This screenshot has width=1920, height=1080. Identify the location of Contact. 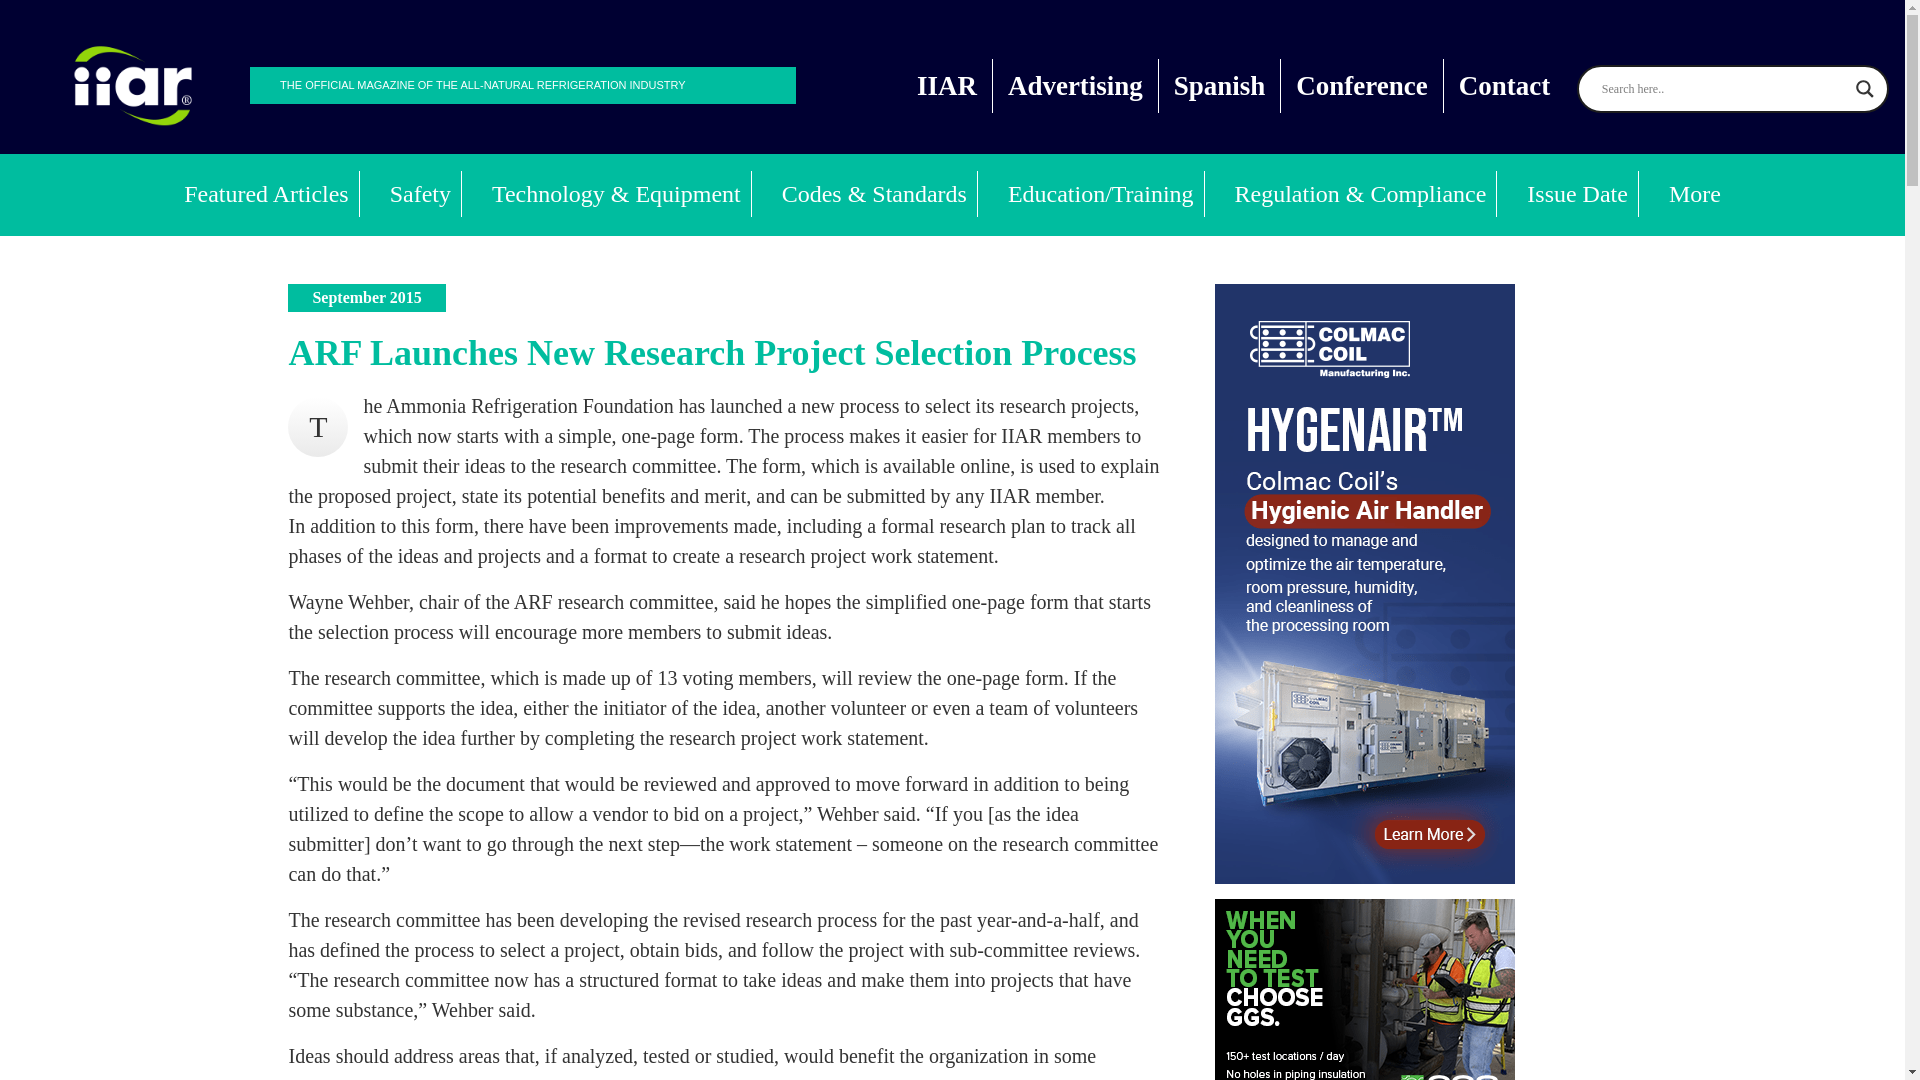
(1504, 86).